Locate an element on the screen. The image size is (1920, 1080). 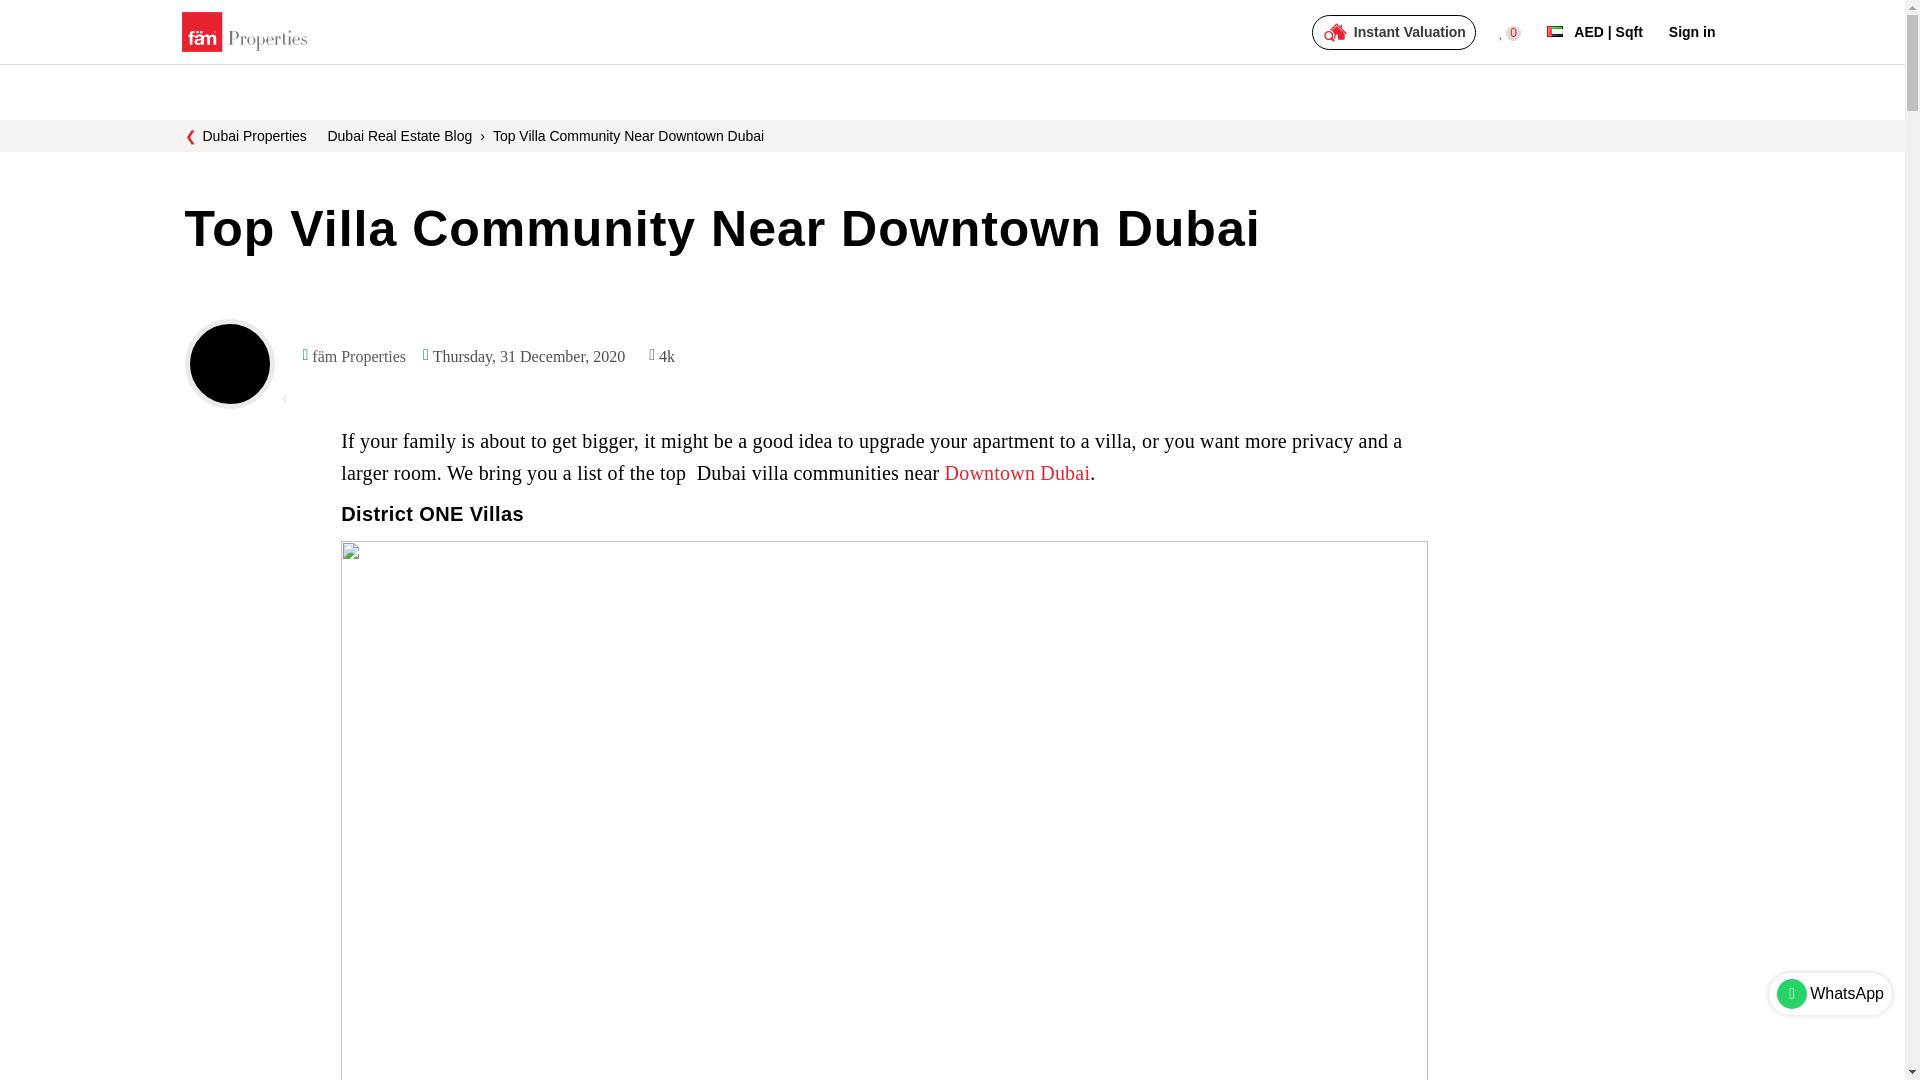
Sign in is located at coordinates (1692, 31).